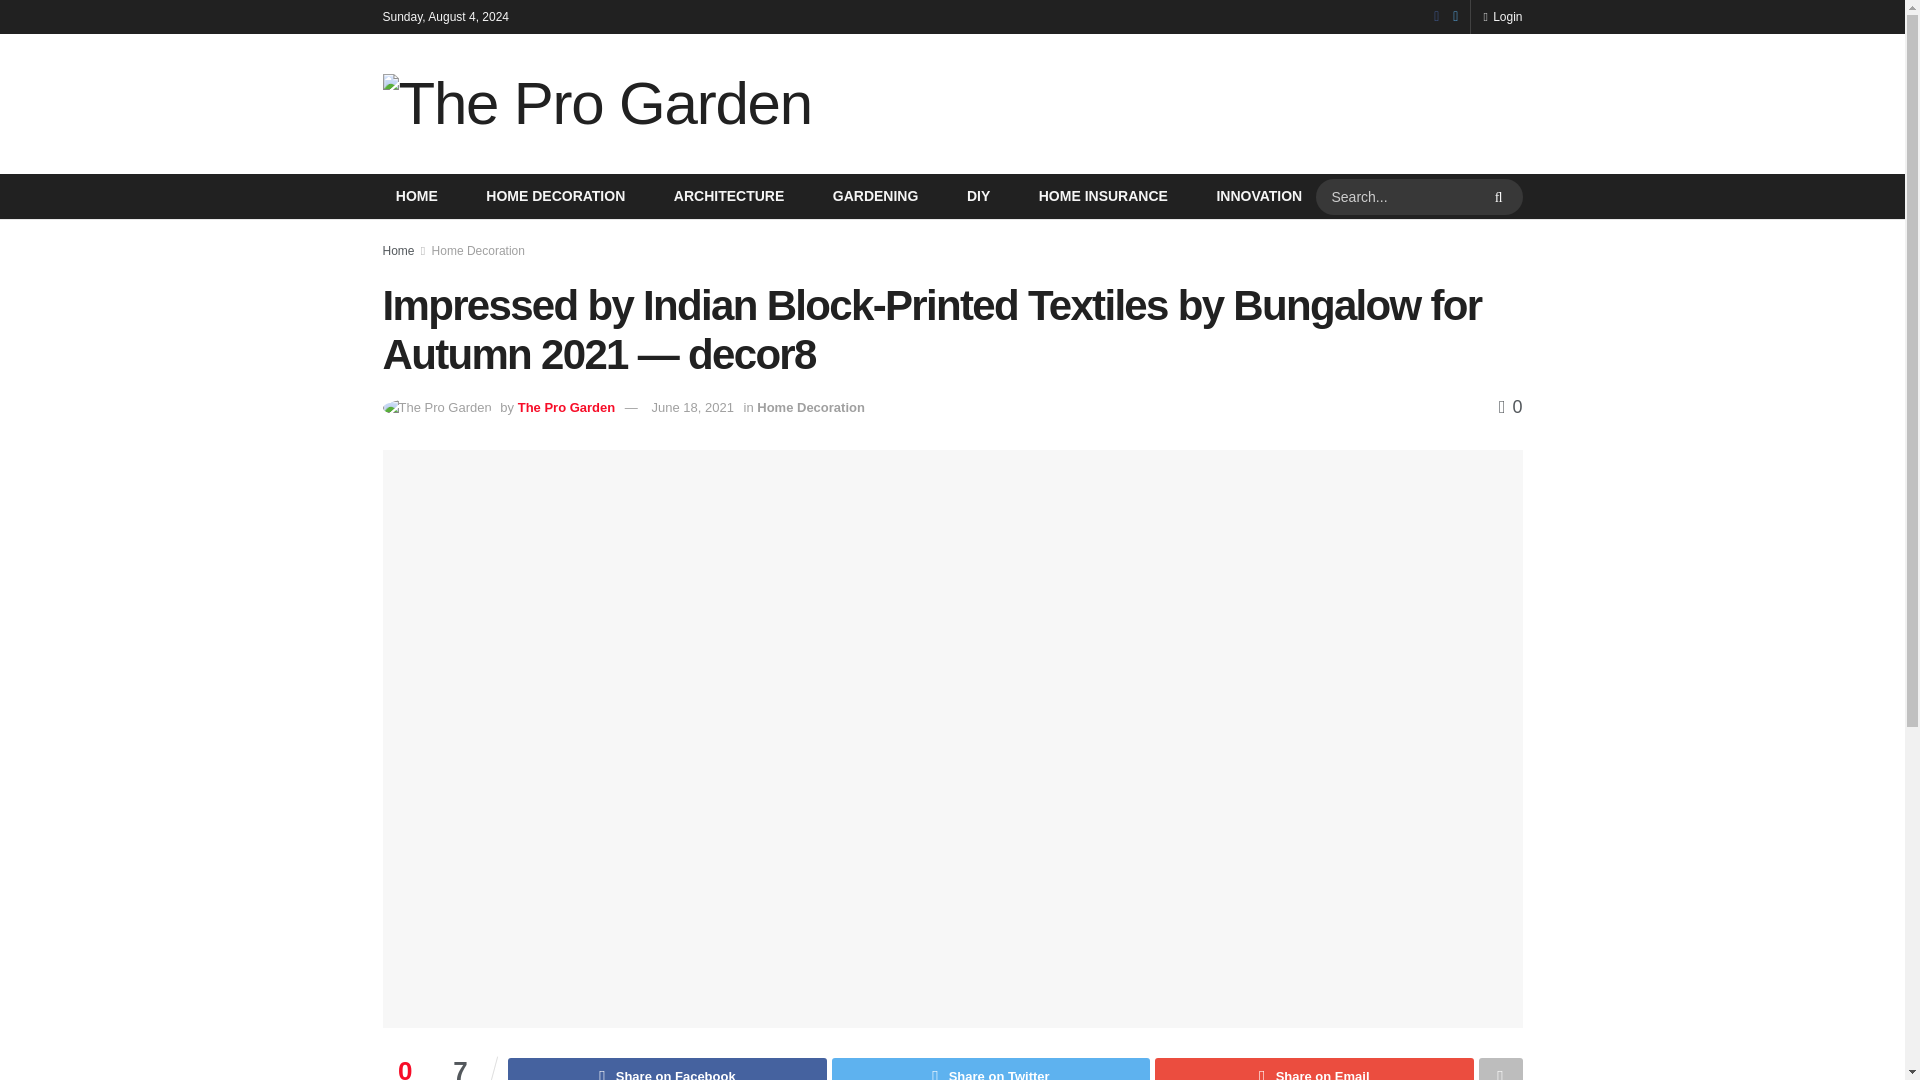  What do you see at coordinates (416, 196) in the screenshot?
I see `HOME` at bounding box center [416, 196].